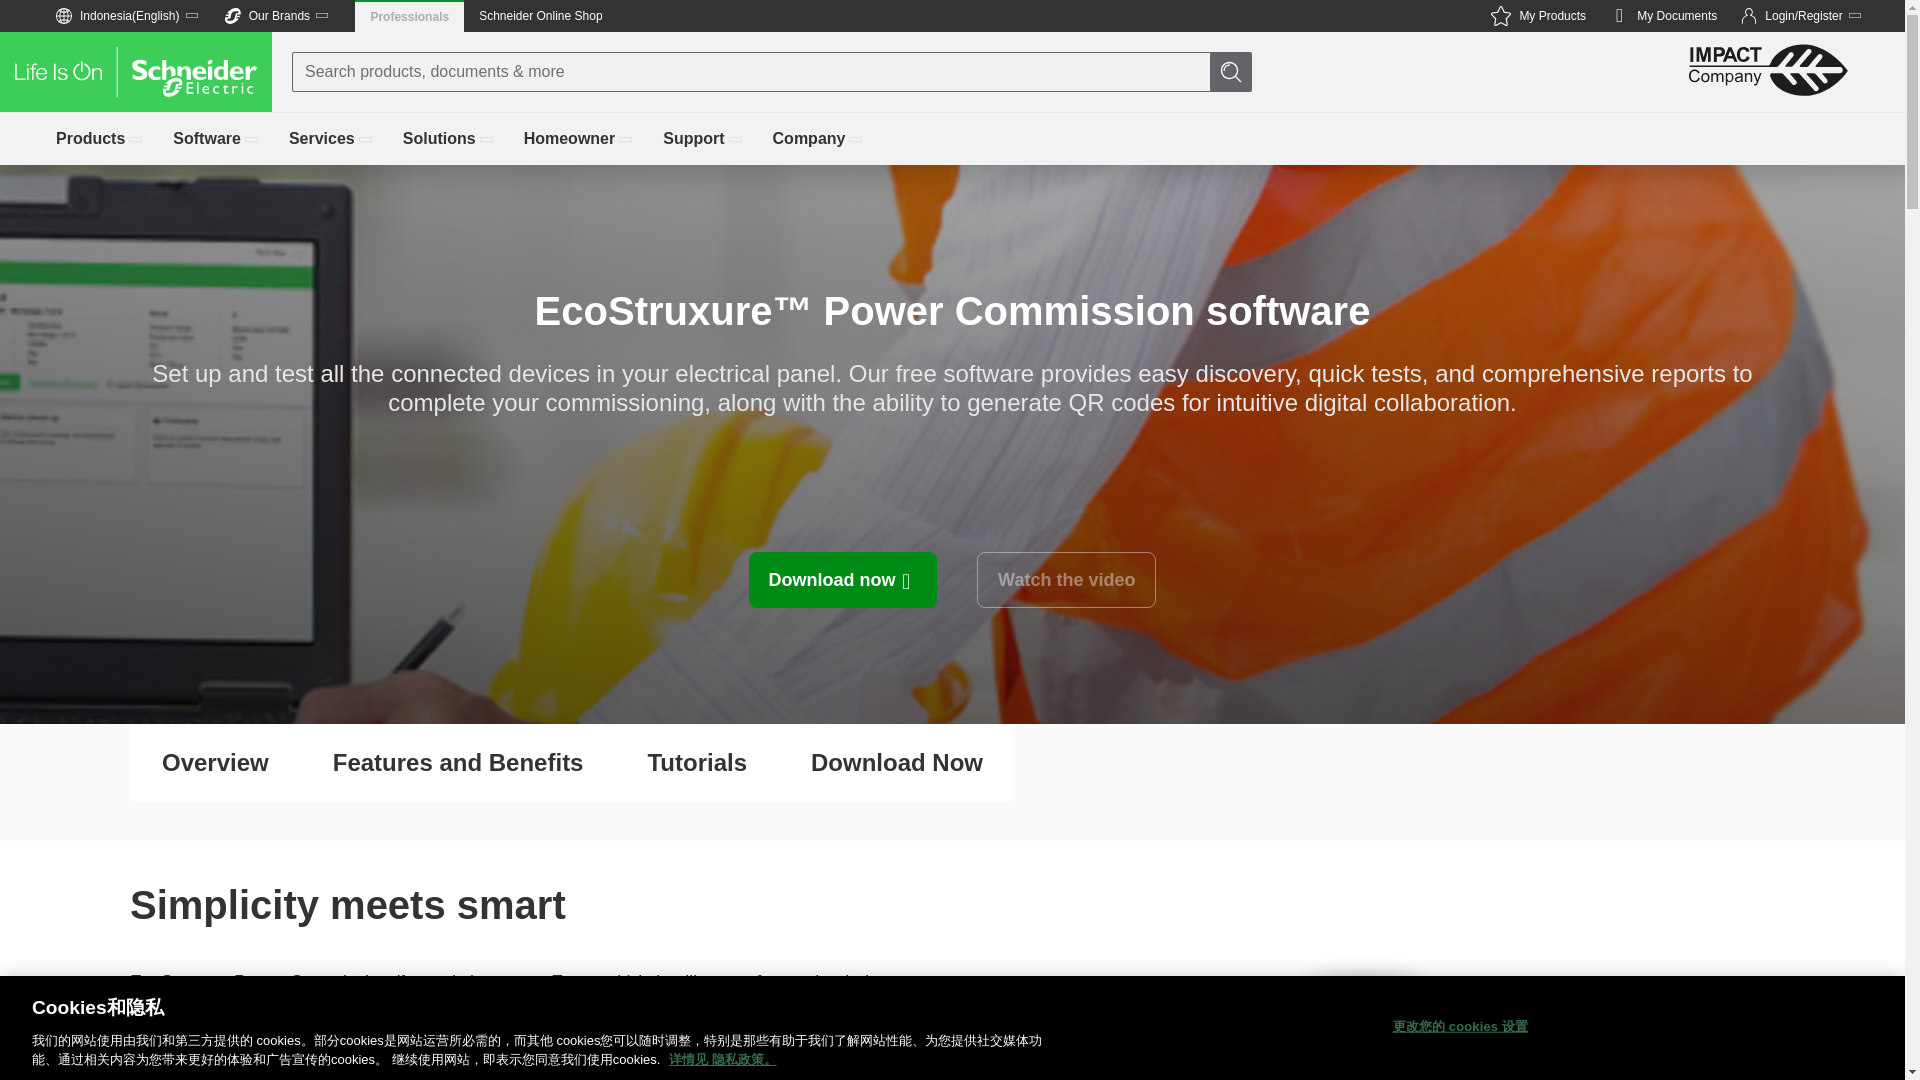 The height and width of the screenshot is (1080, 1920). What do you see at coordinates (1663, 16) in the screenshot?
I see `Homeowner` at bounding box center [1663, 16].